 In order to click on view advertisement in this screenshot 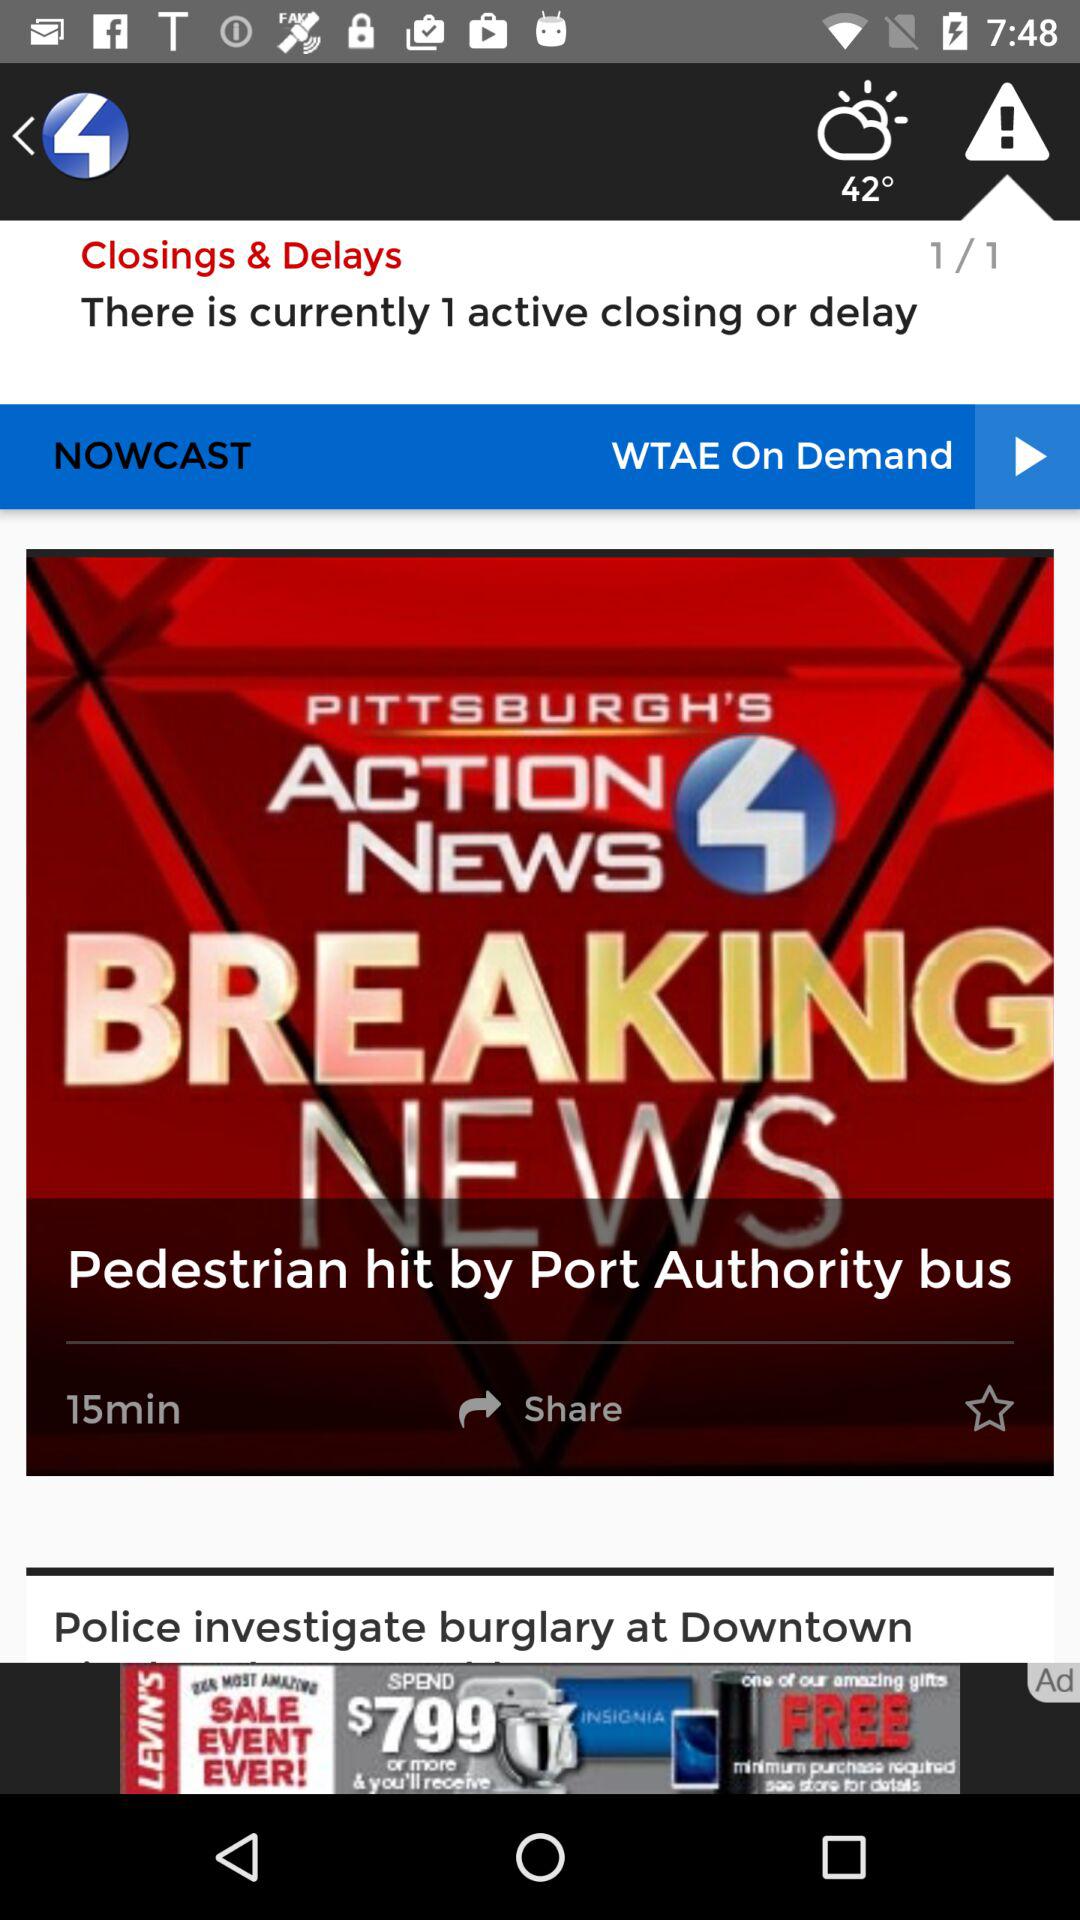, I will do `click(540, 1728)`.